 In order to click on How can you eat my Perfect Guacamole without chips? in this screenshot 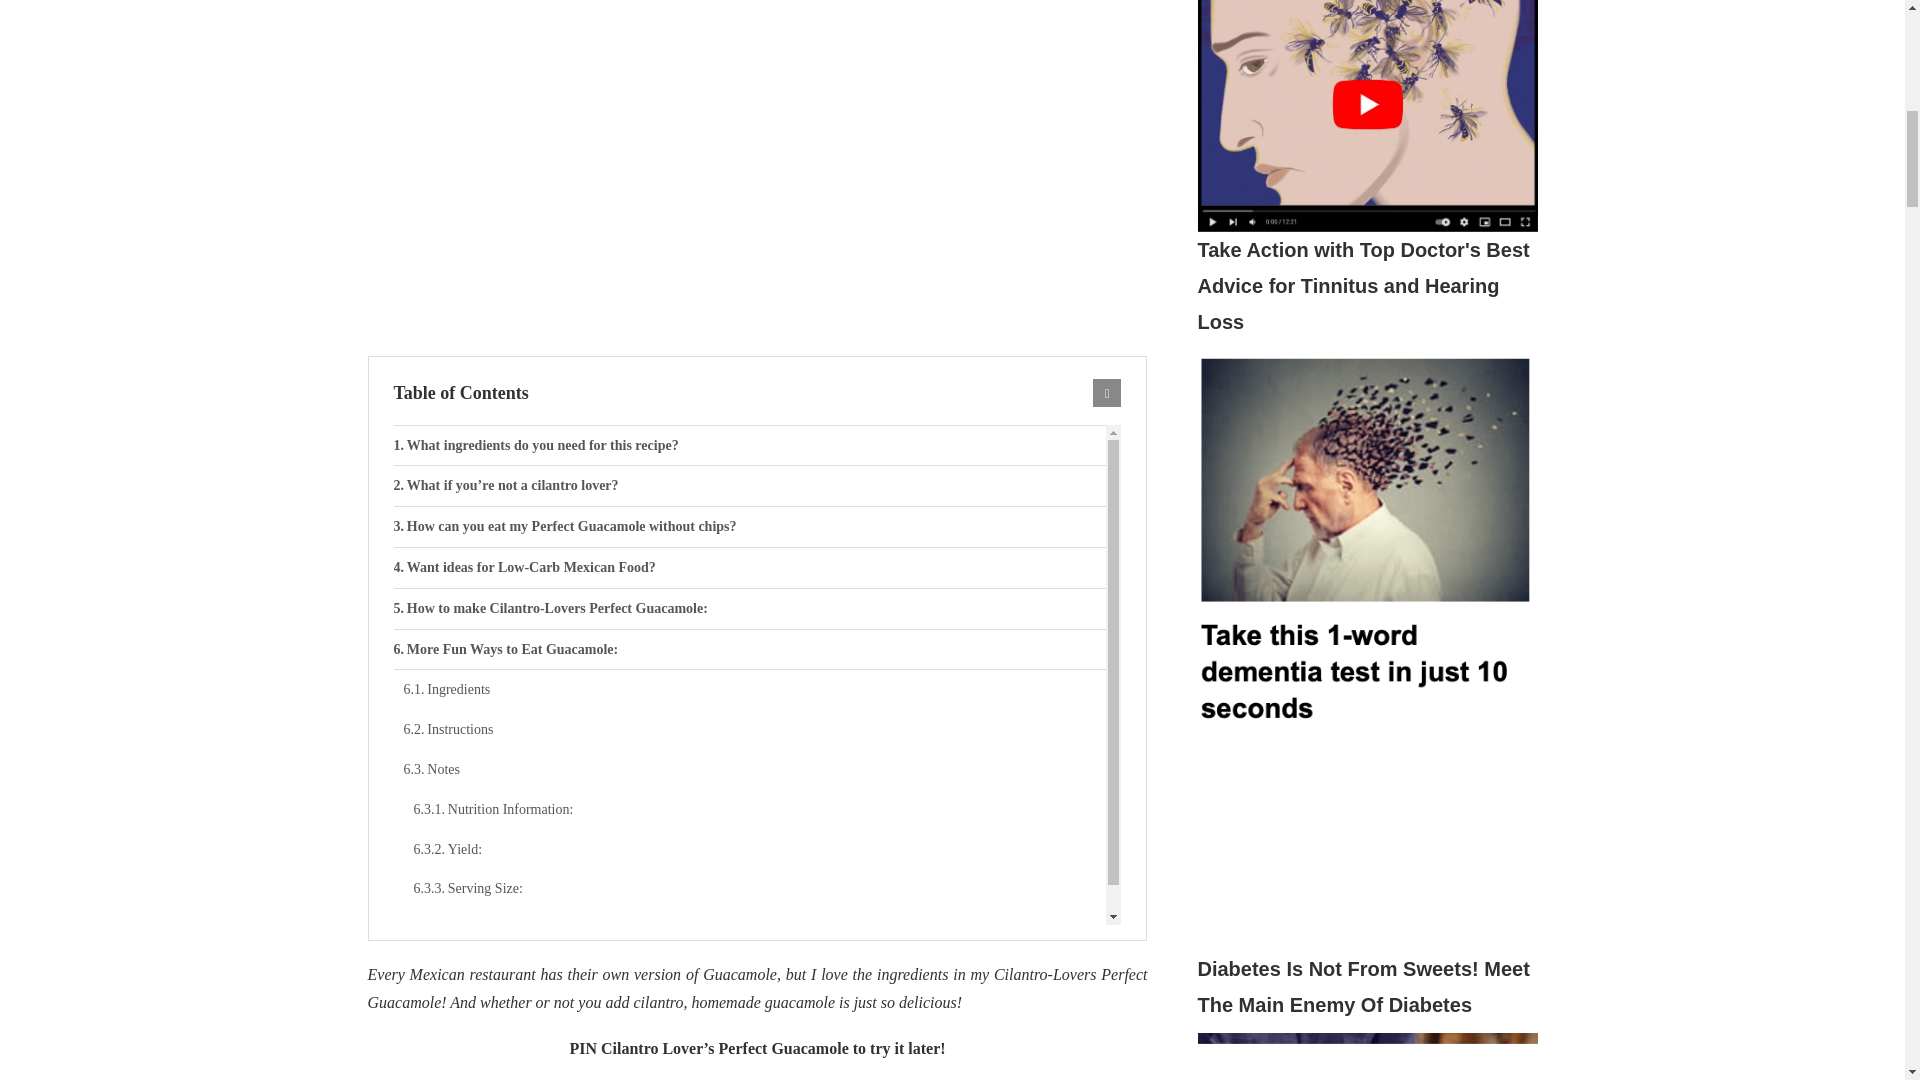, I will do `click(750, 526)`.